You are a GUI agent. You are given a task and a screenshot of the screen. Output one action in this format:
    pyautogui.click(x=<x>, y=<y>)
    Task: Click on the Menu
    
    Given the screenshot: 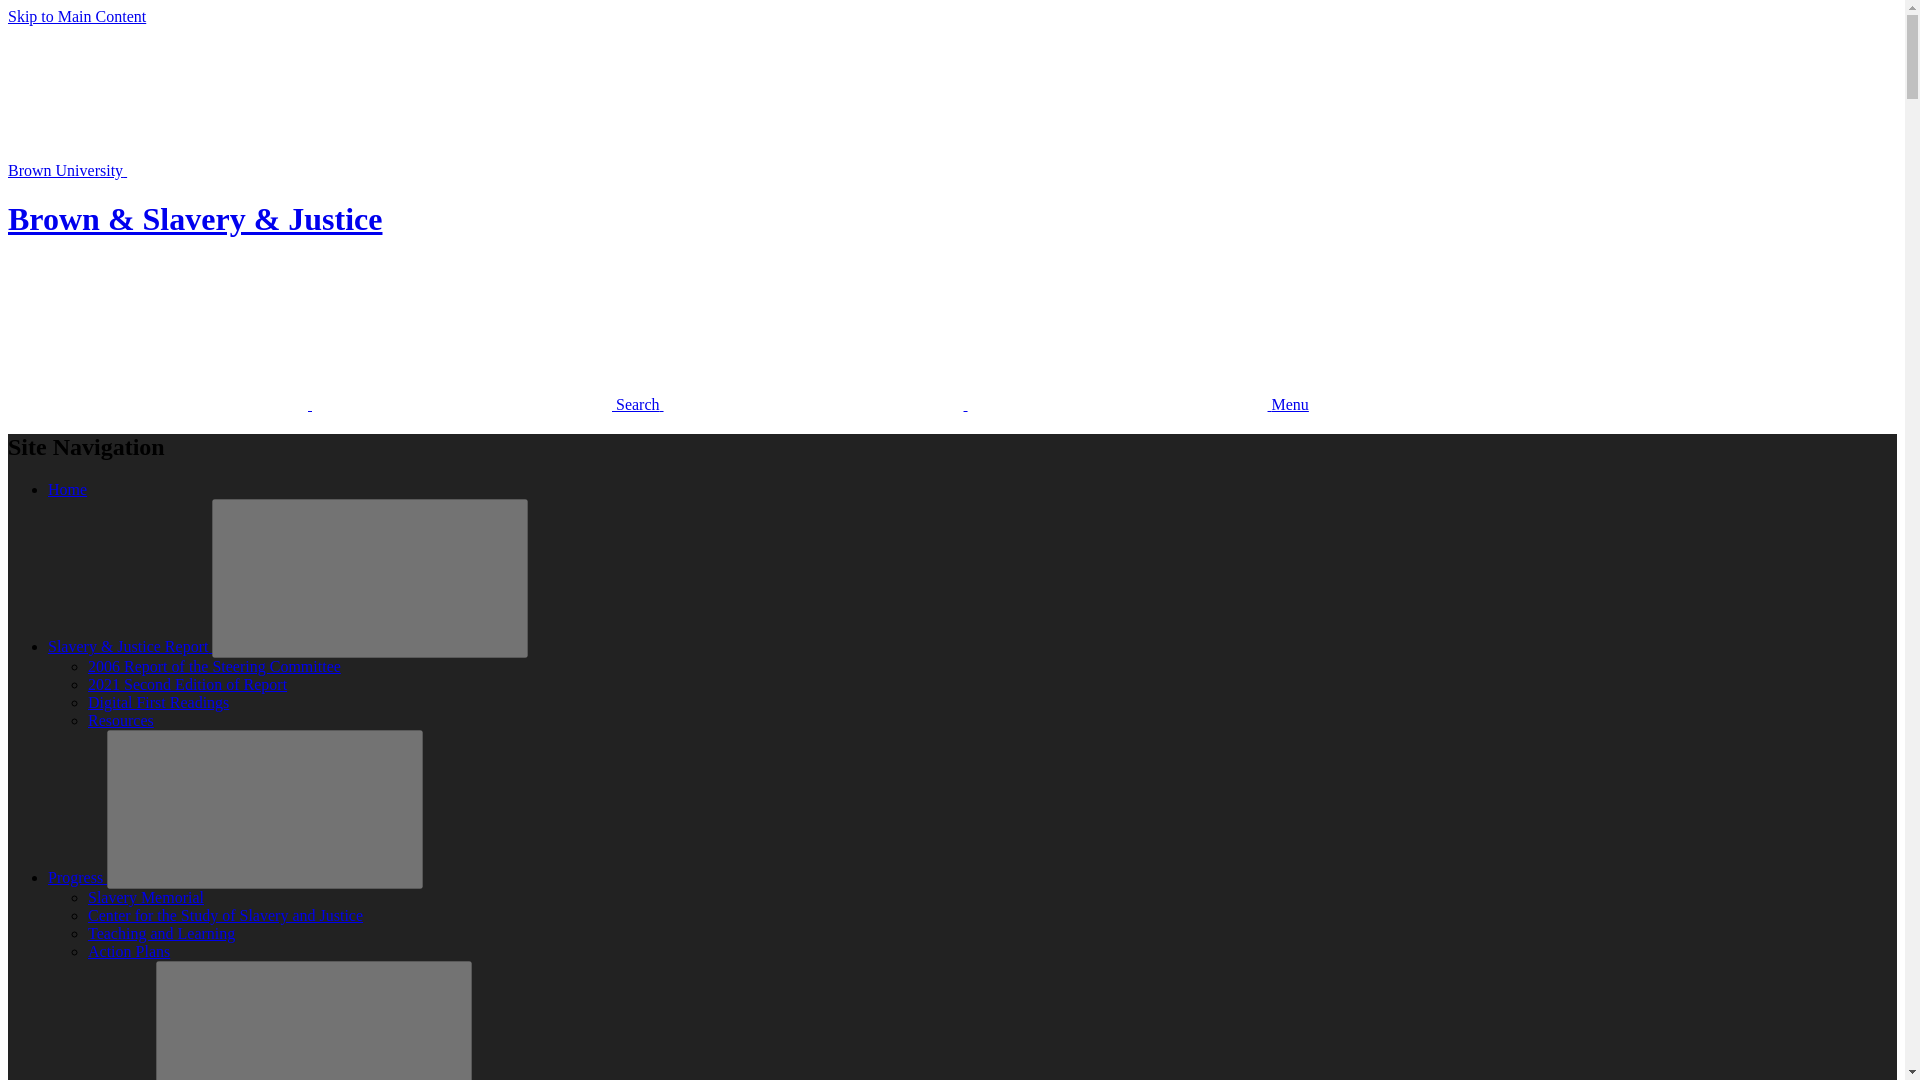 What is the action you would take?
    pyautogui.click(x=986, y=404)
    